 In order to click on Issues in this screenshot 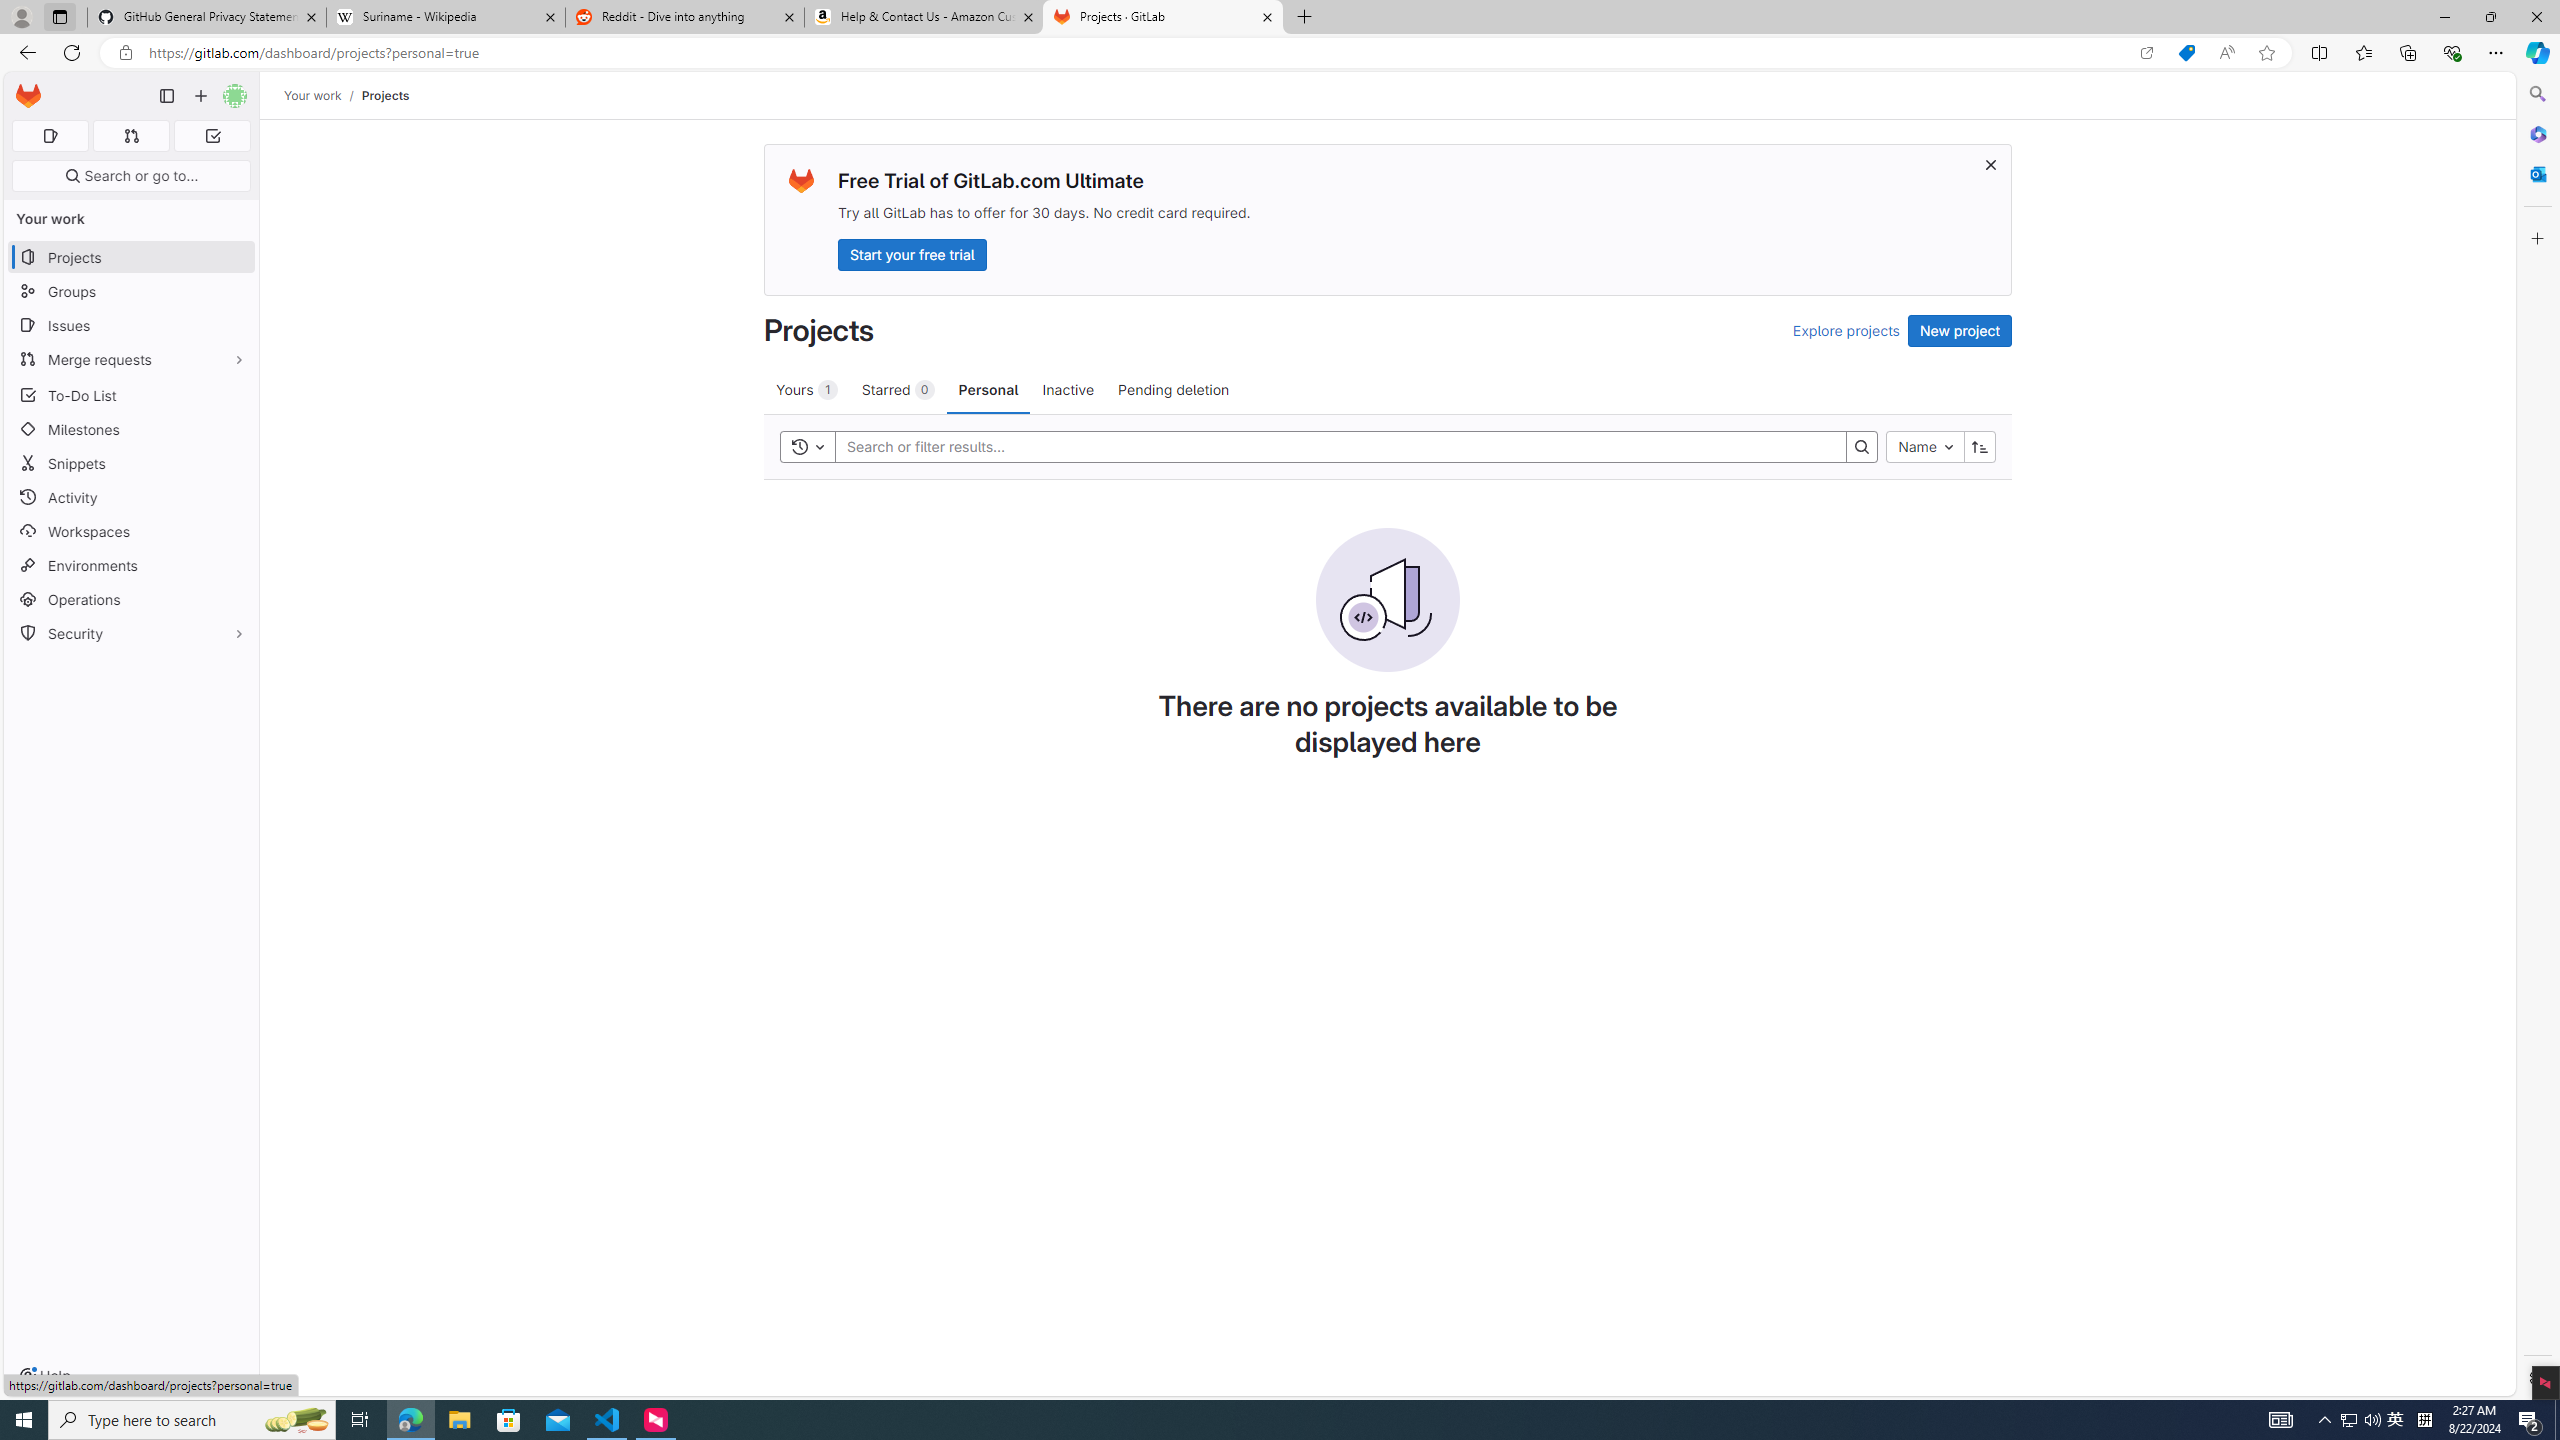, I will do `click(132, 326)`.